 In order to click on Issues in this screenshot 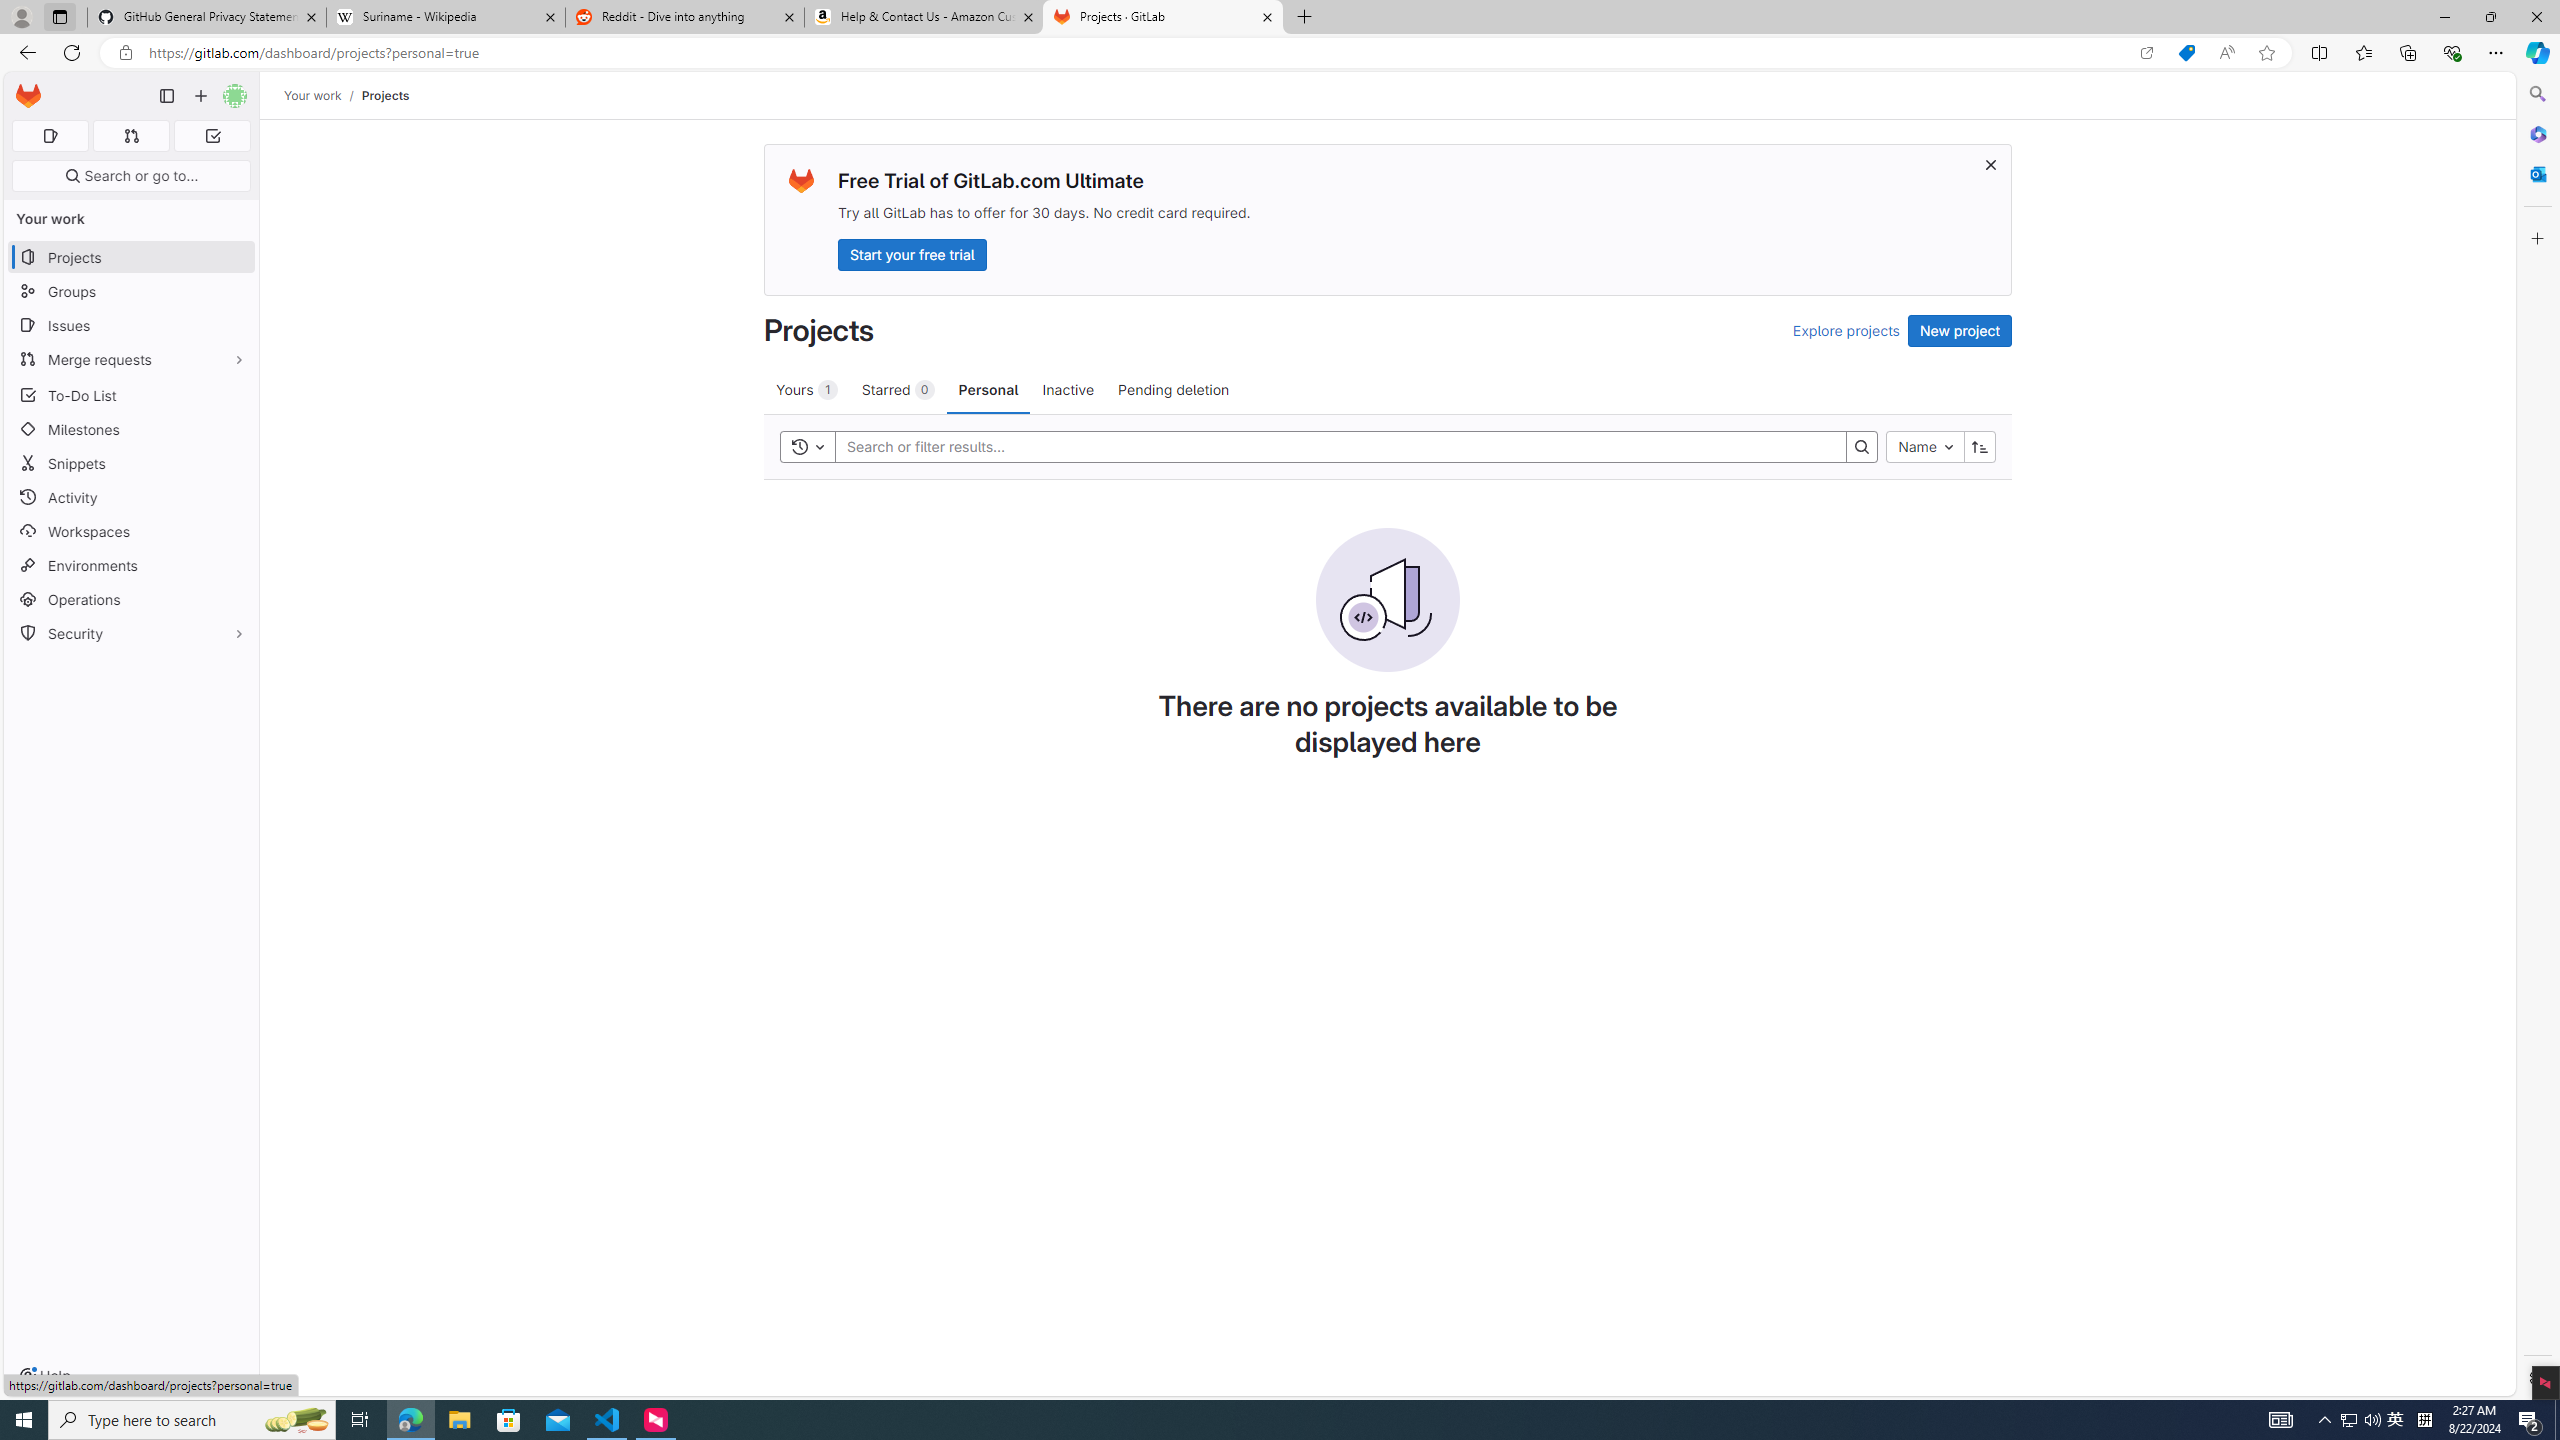, I will do `click(132, 326)`.